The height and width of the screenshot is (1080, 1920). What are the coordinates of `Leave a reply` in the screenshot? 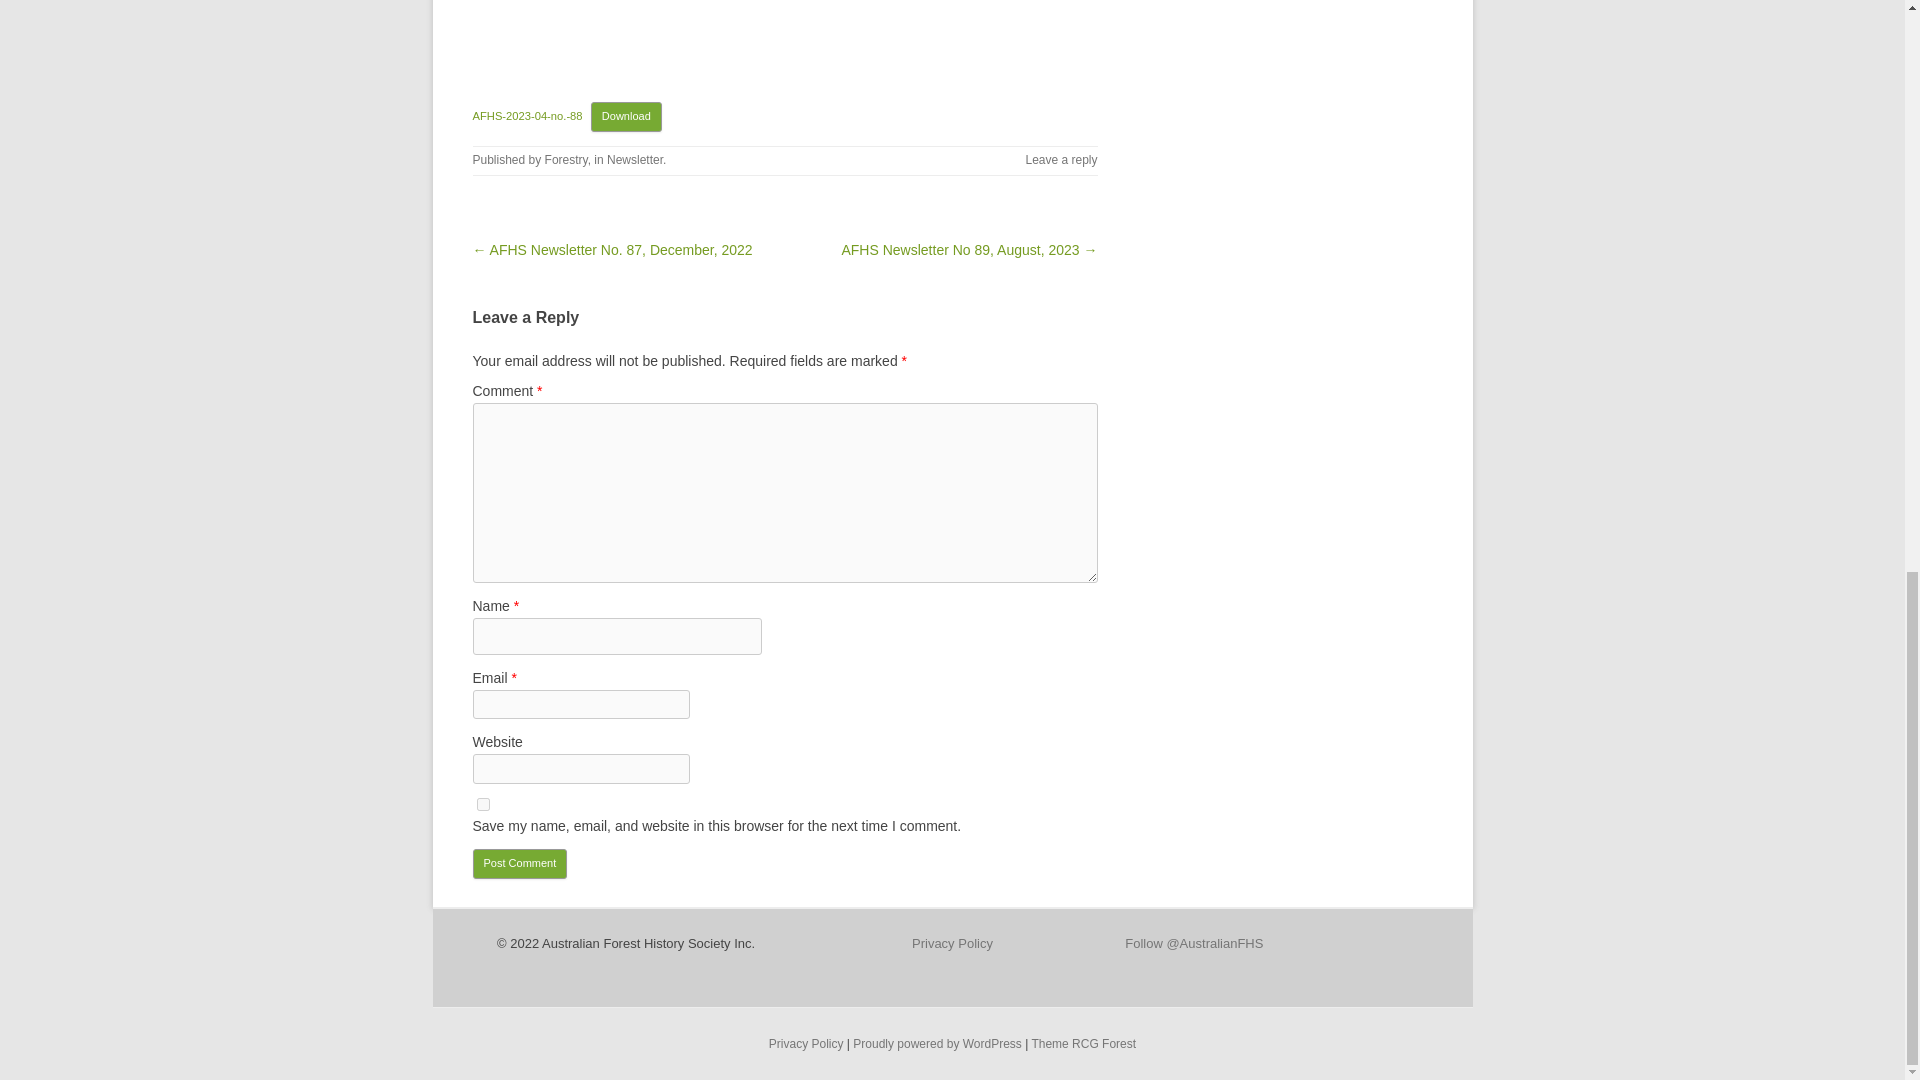 It's located at (1060, 160).